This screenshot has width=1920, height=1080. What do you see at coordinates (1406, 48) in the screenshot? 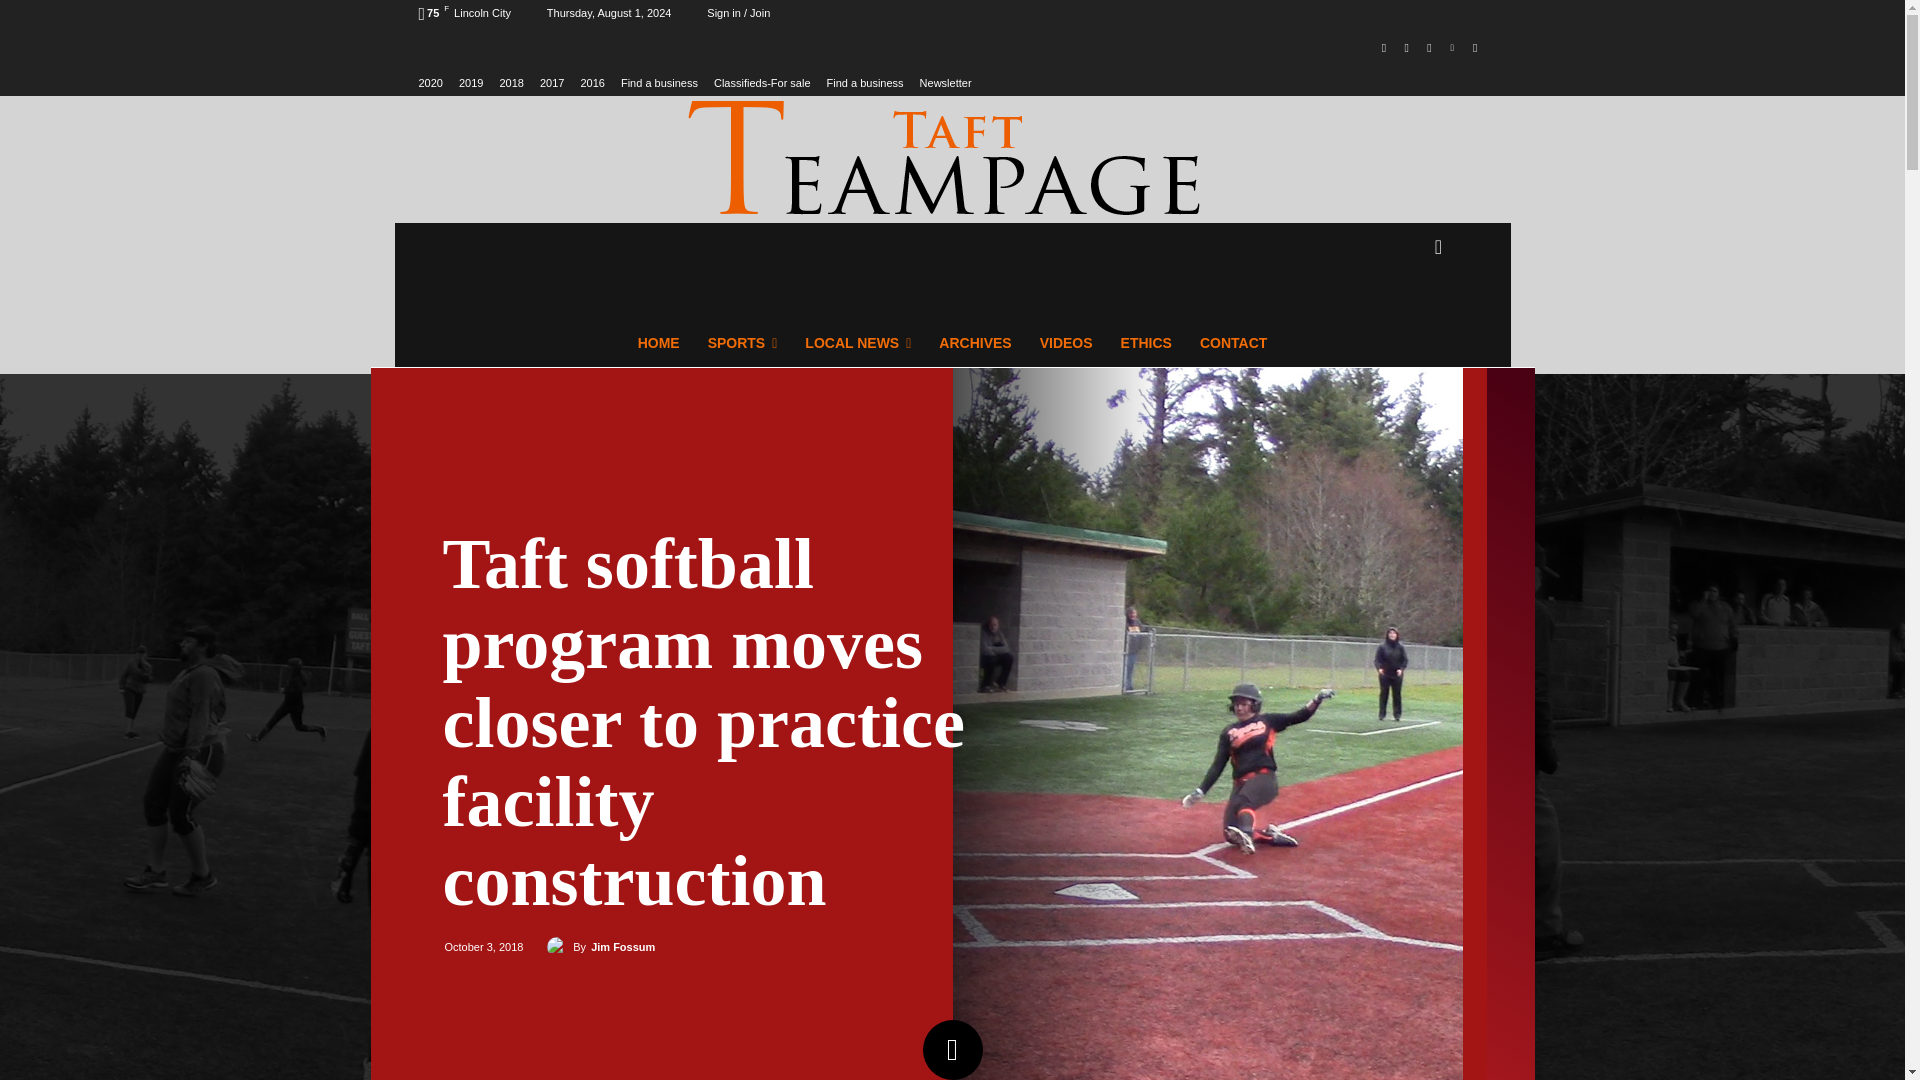
I see `Instagram` at bounding box center [1406, 48].